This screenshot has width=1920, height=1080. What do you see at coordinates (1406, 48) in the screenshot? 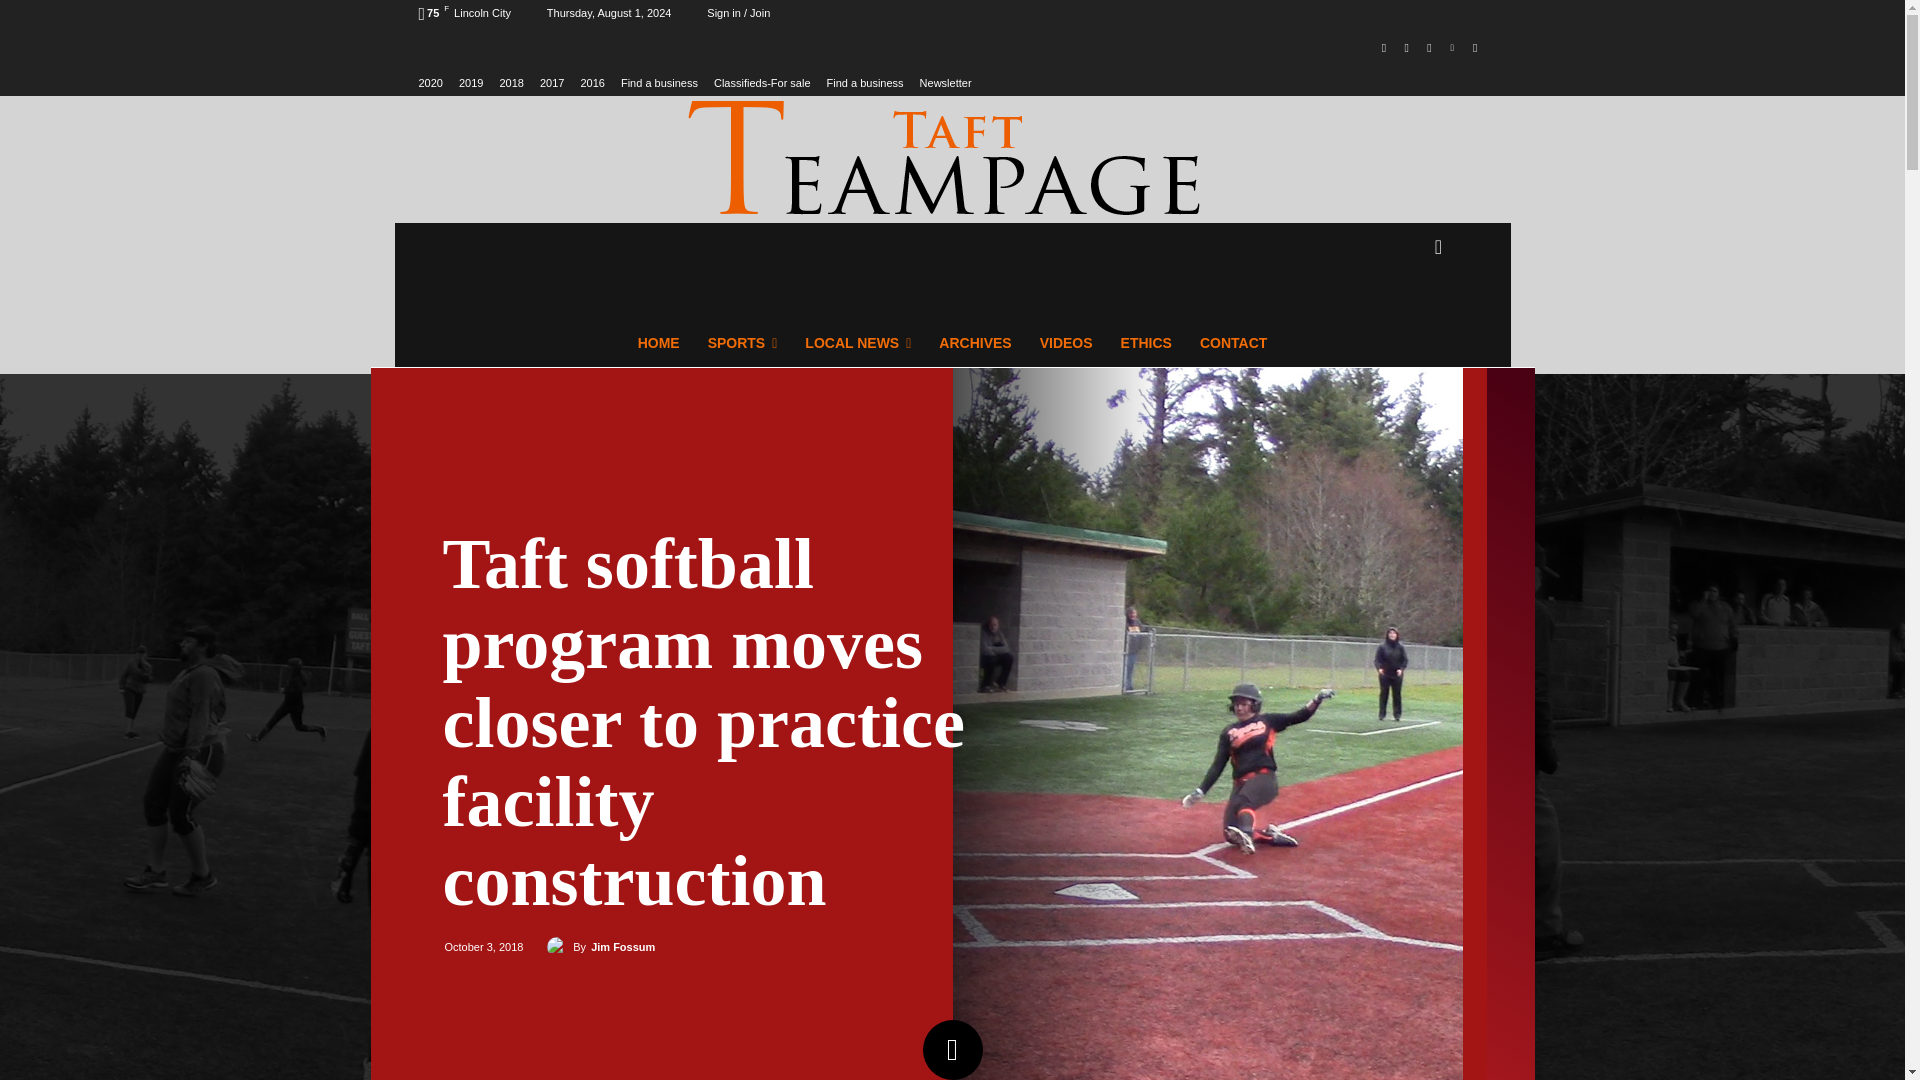
I see `Instagram` at bounding box center [1406, 48].